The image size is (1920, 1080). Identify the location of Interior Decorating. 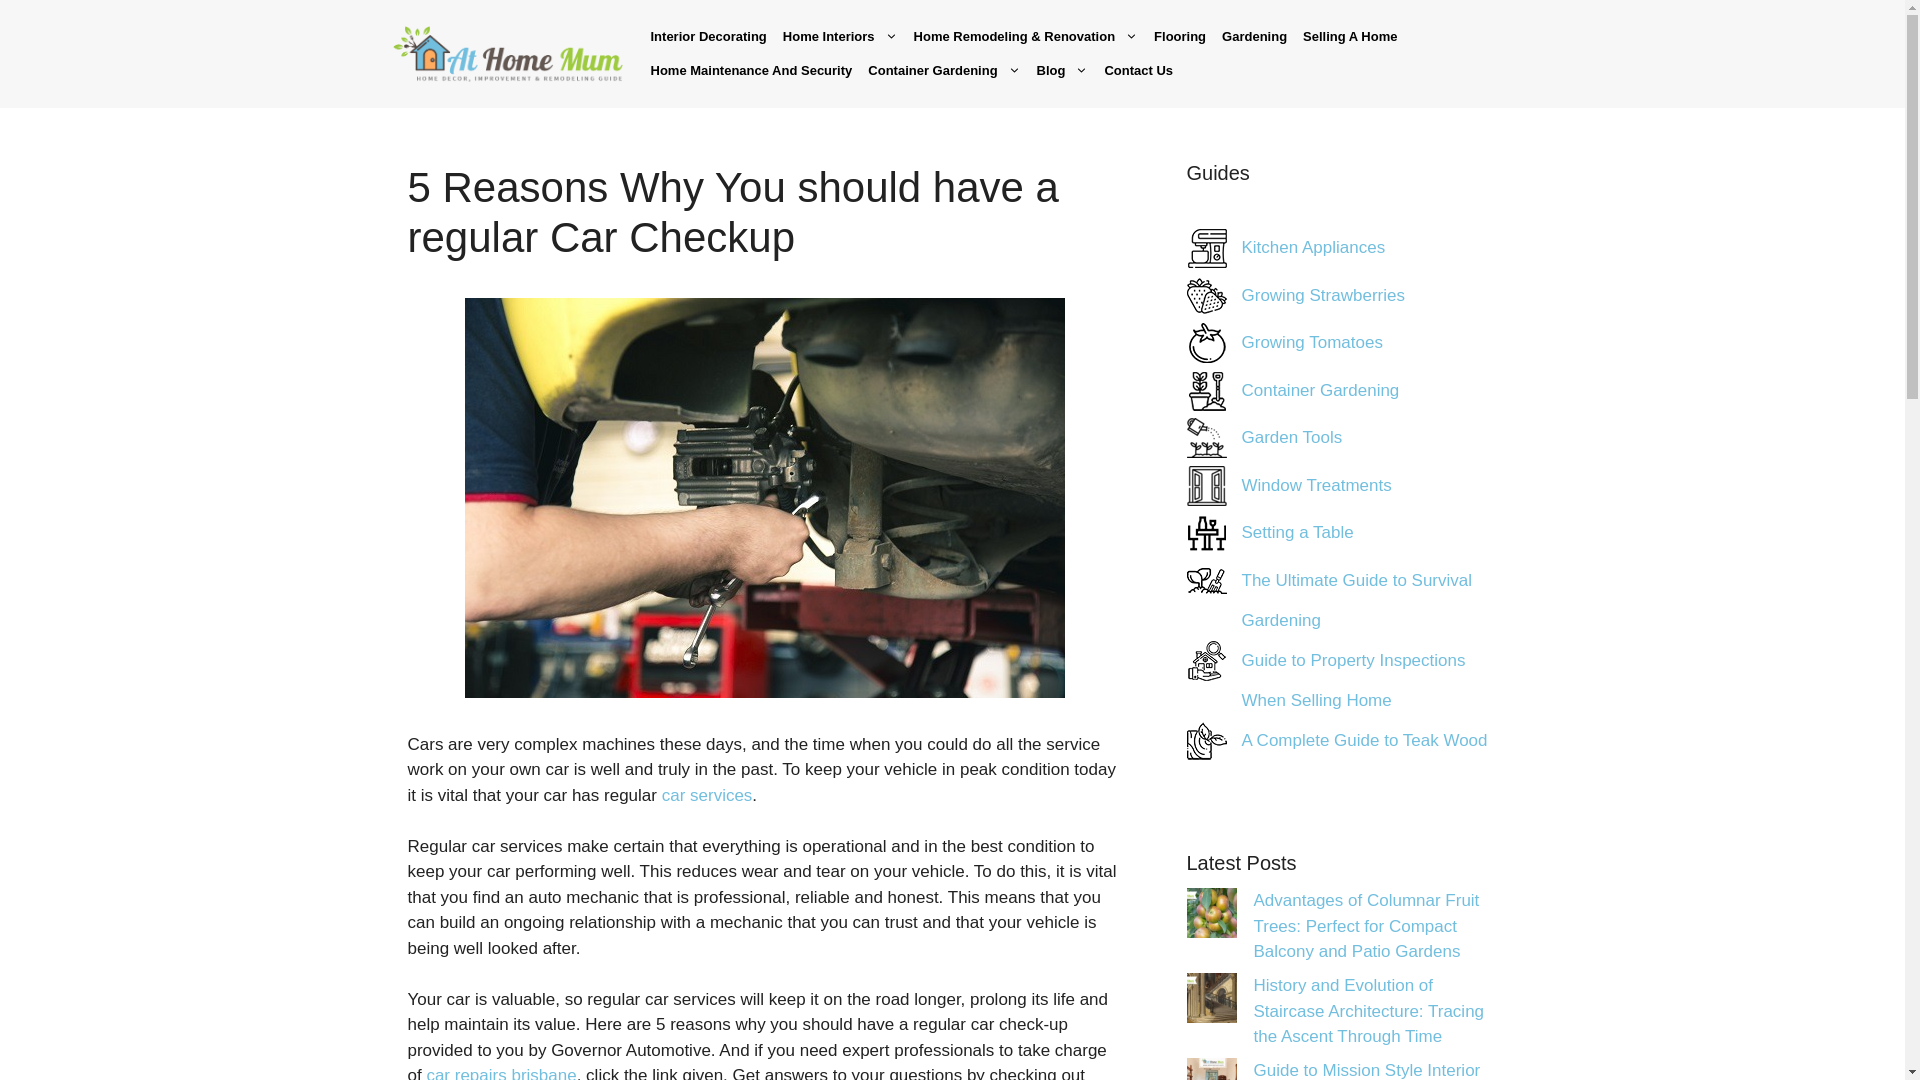
(707, 37).